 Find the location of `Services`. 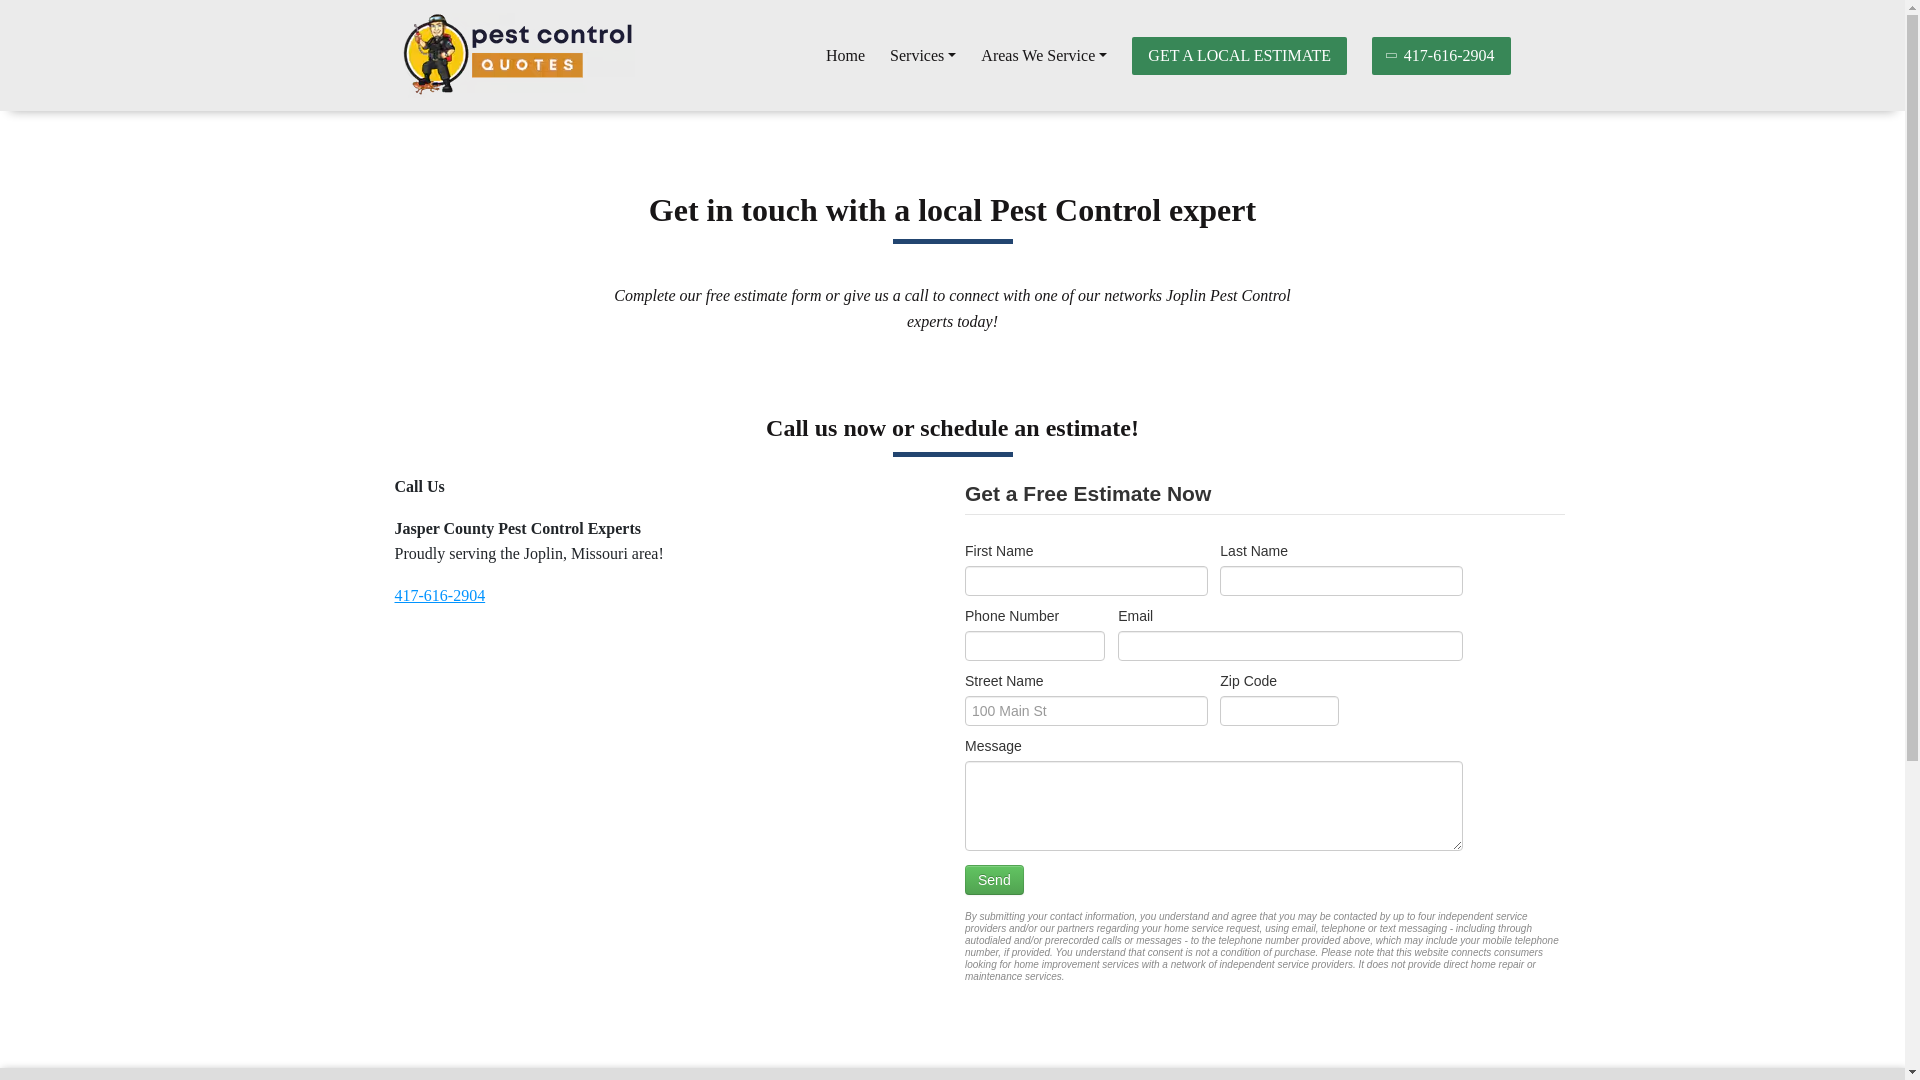

Services is located at coordinates (923, 55).